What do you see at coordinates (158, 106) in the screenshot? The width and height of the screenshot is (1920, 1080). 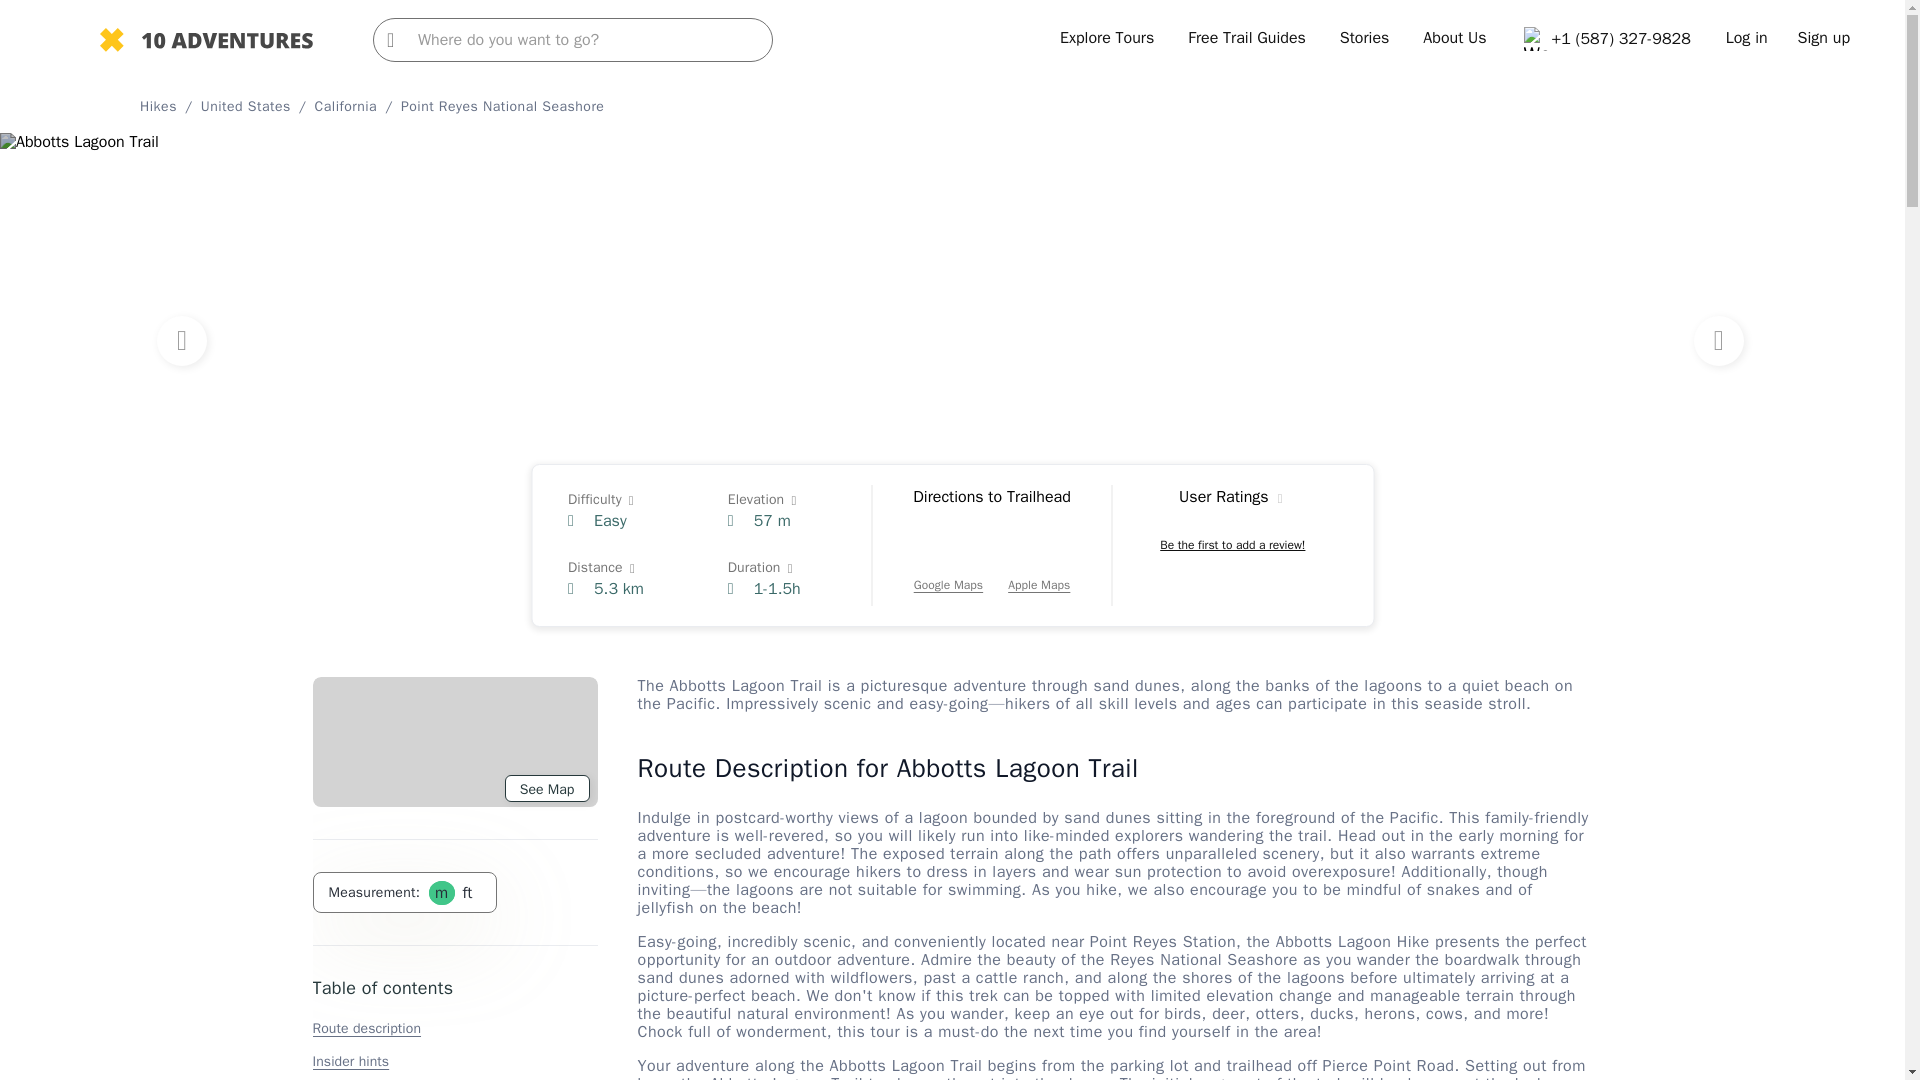 I see `Hikes` at bounding box center [158, 106].